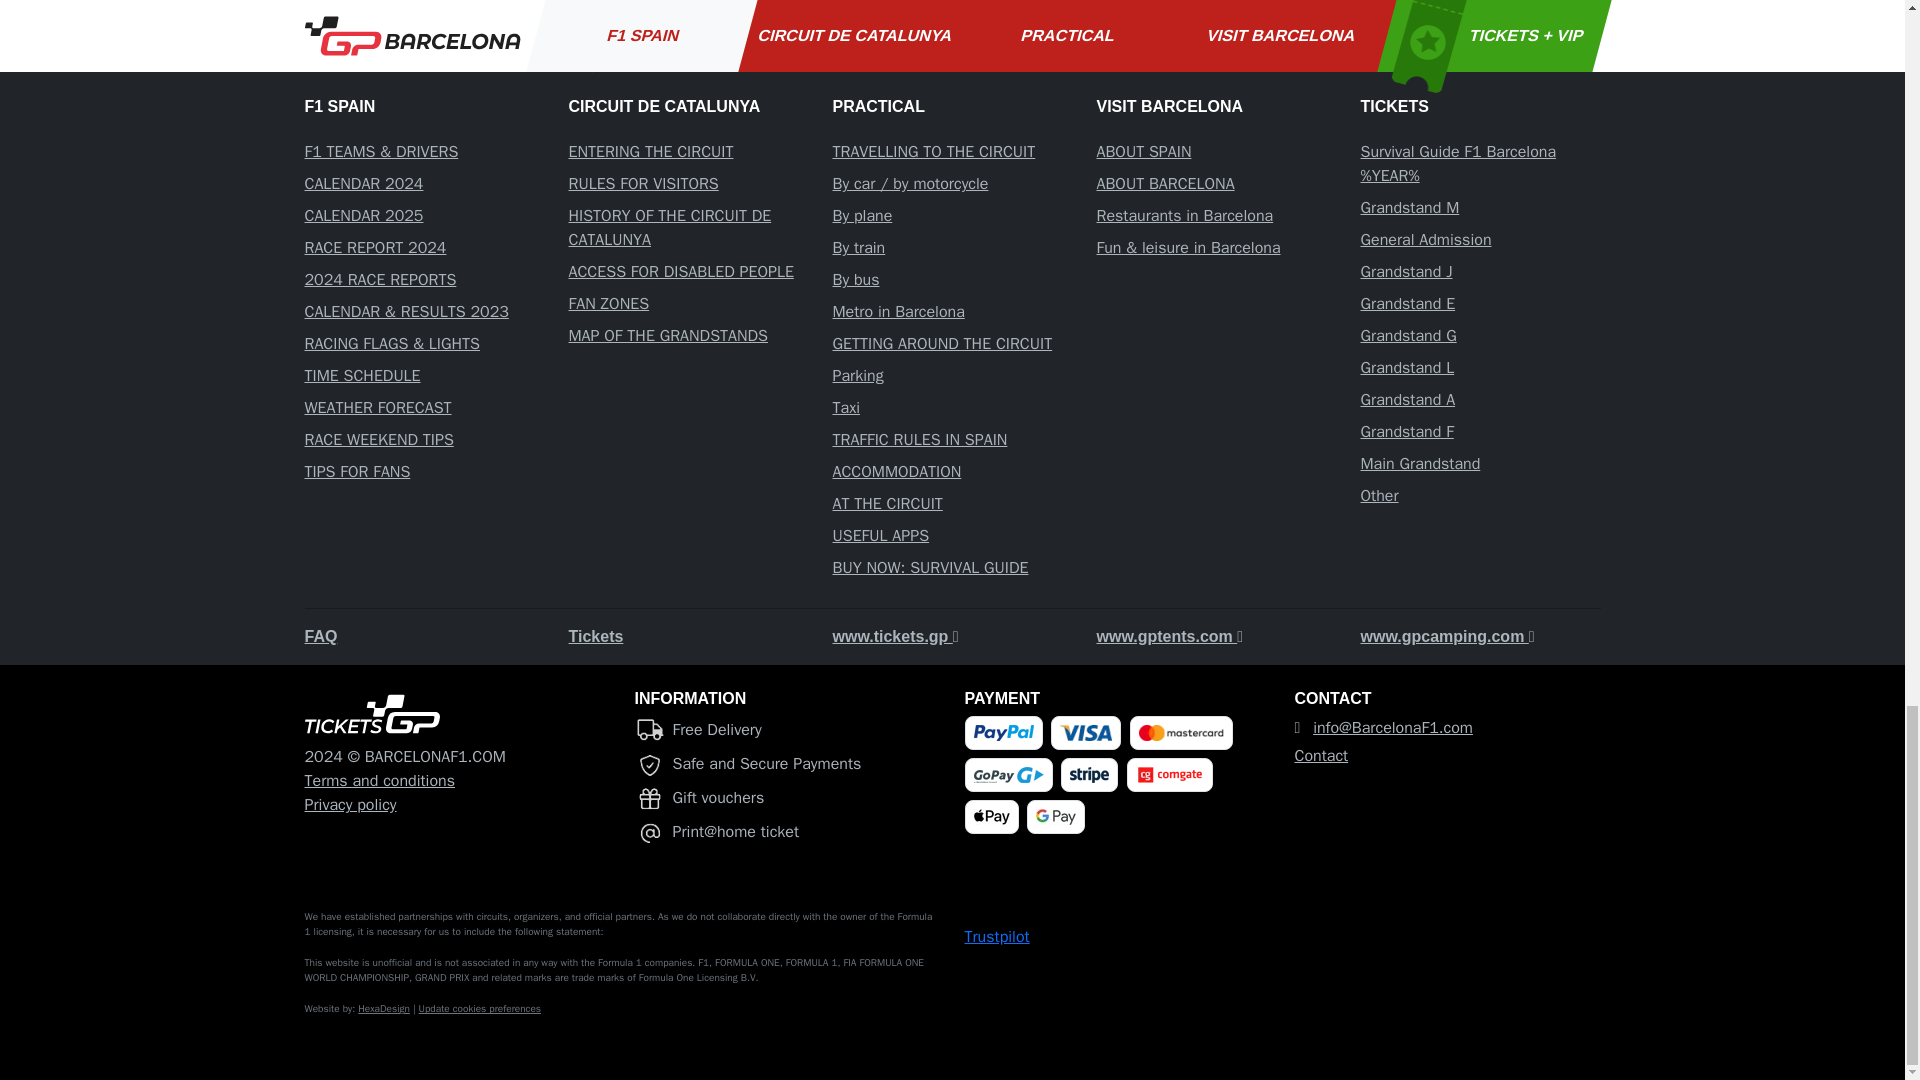  I want to click on CALENDAR 2025, so click(362, 216).